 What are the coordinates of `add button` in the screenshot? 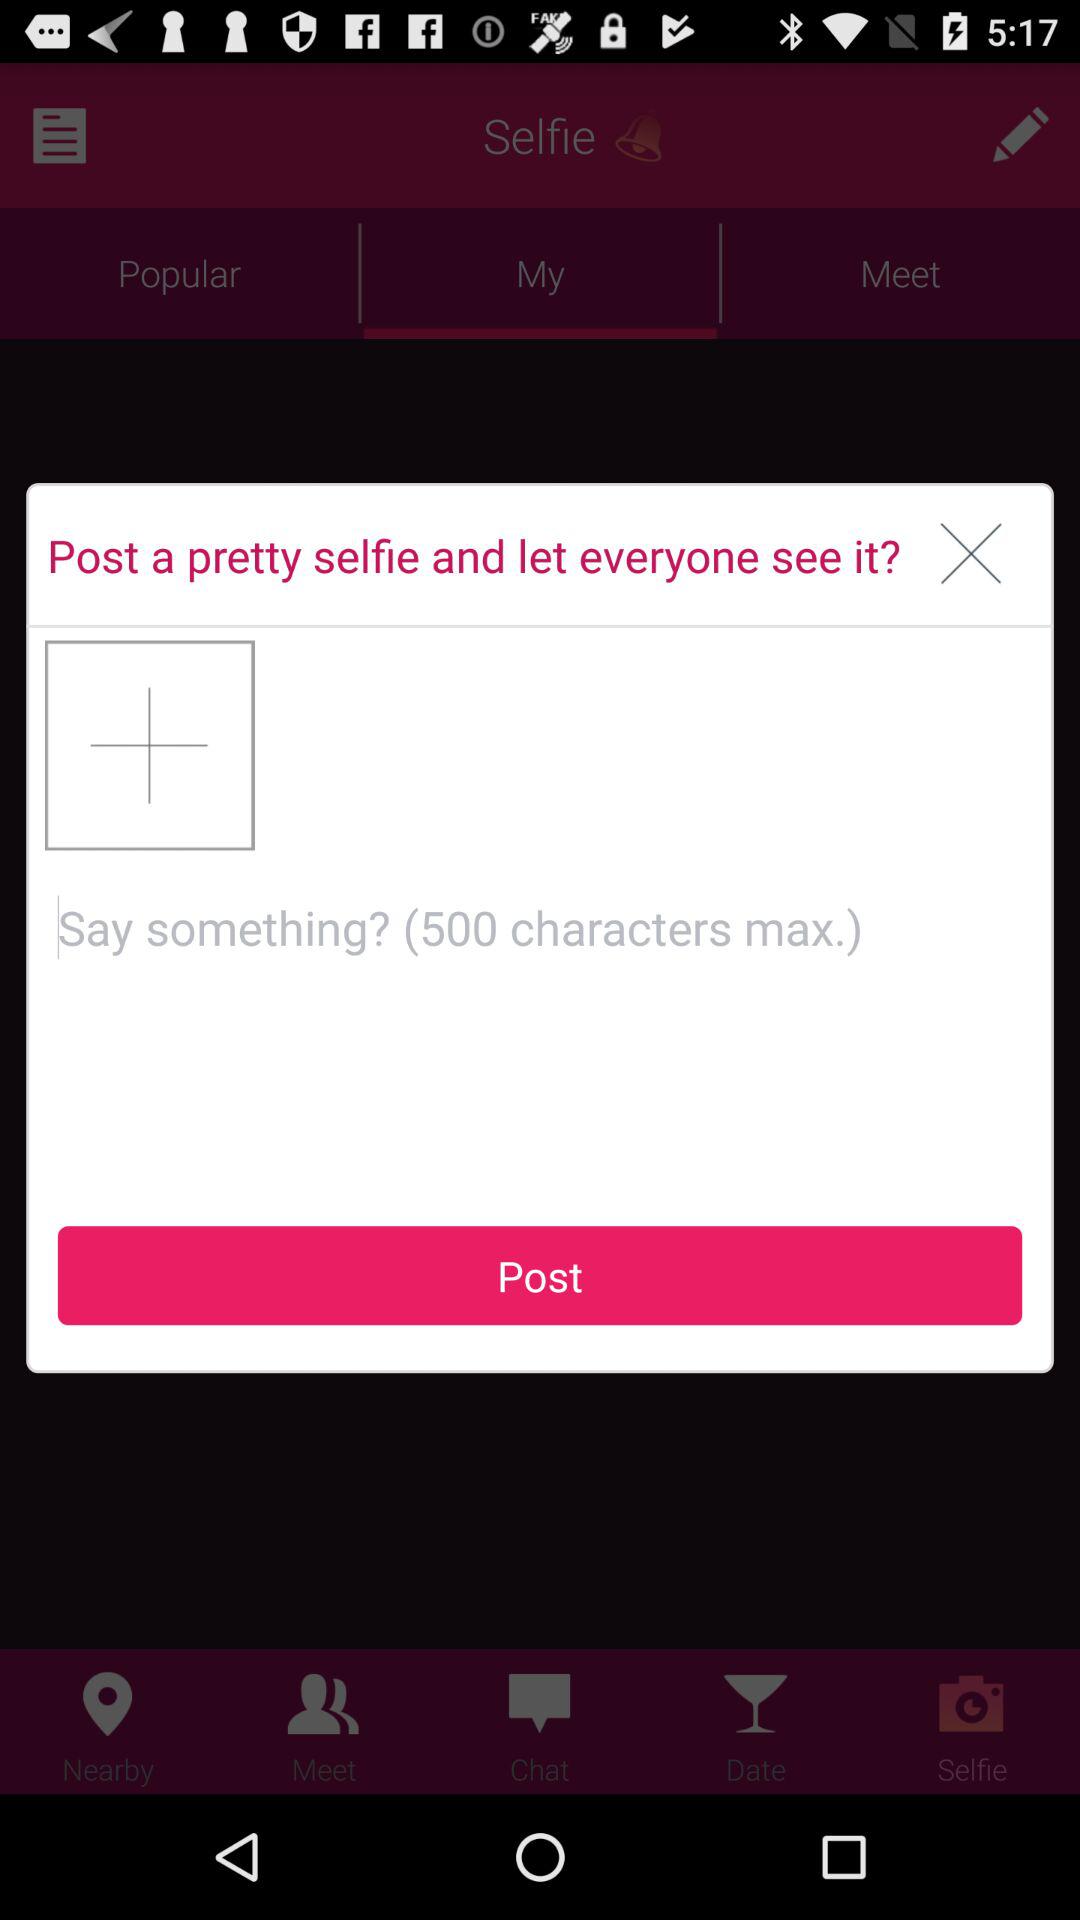 It's located at (150, 745).